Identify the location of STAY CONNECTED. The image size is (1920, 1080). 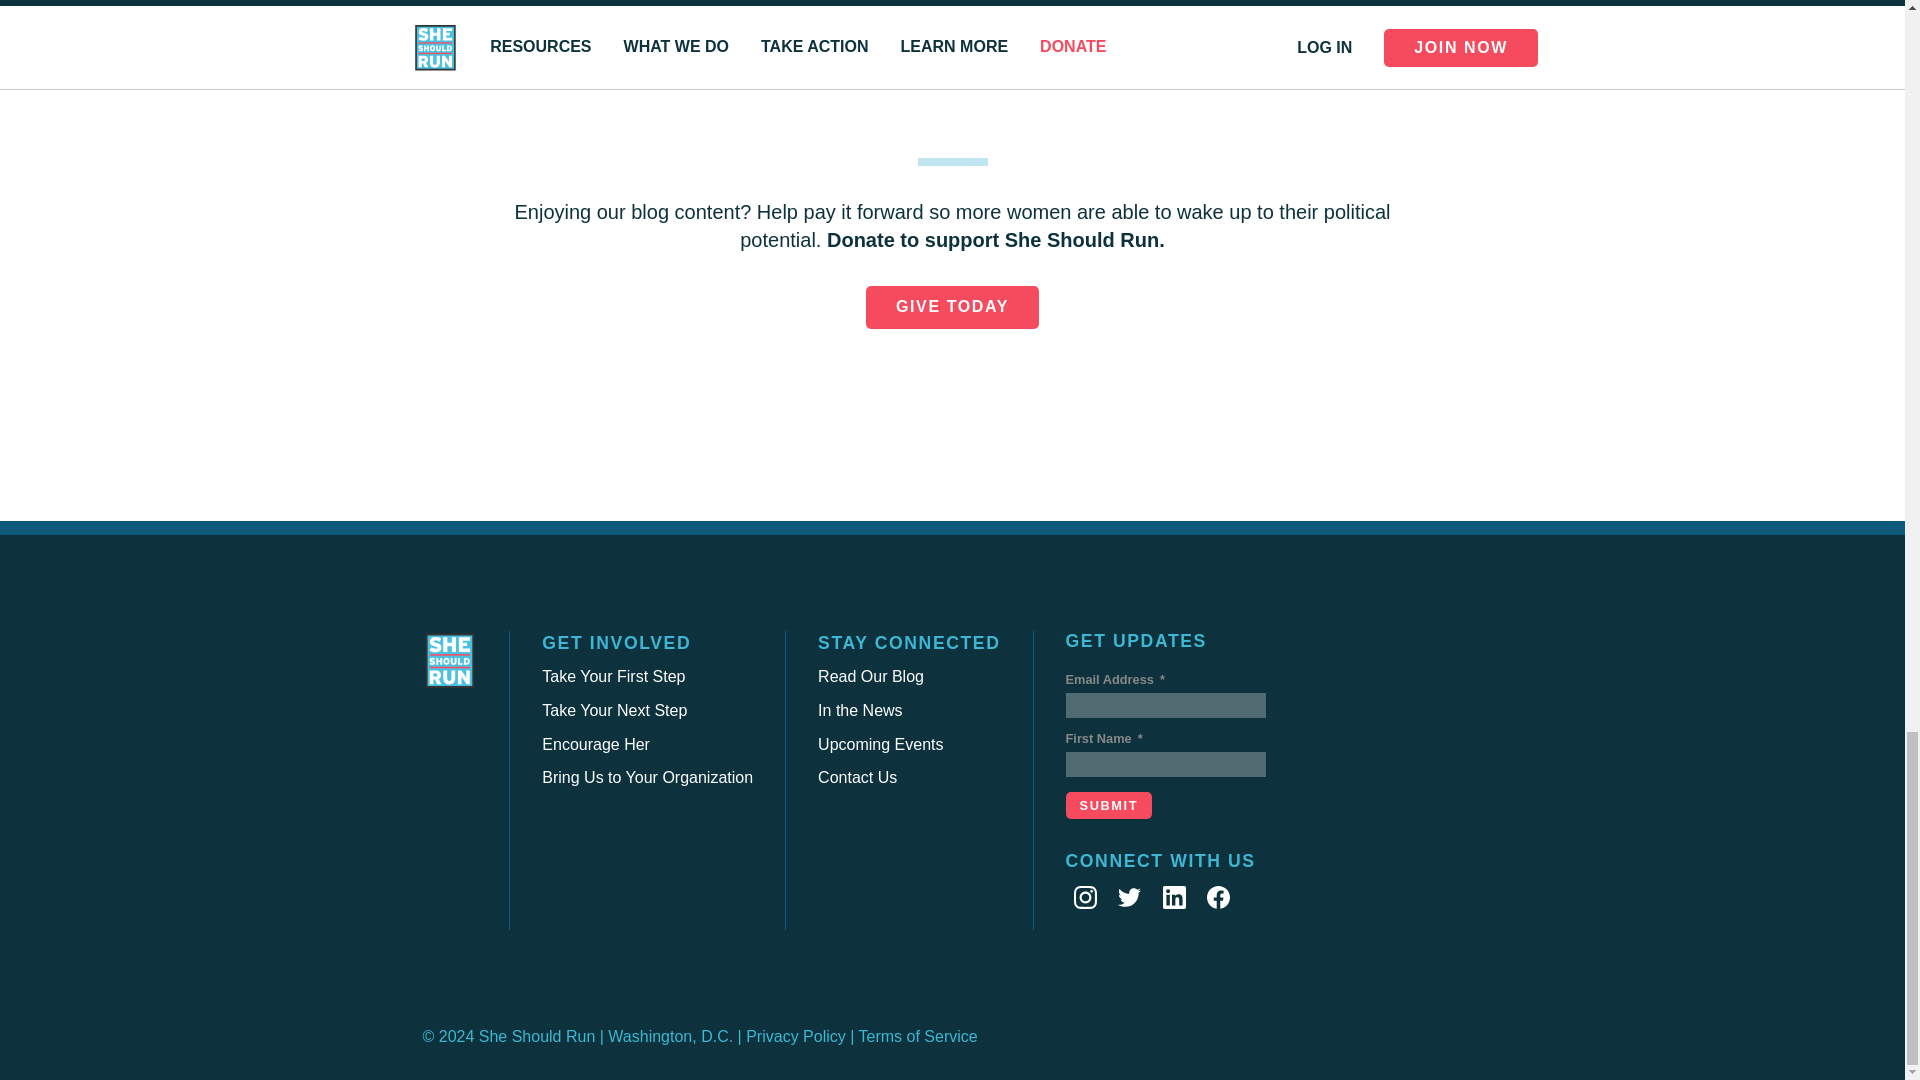
(908, 642).